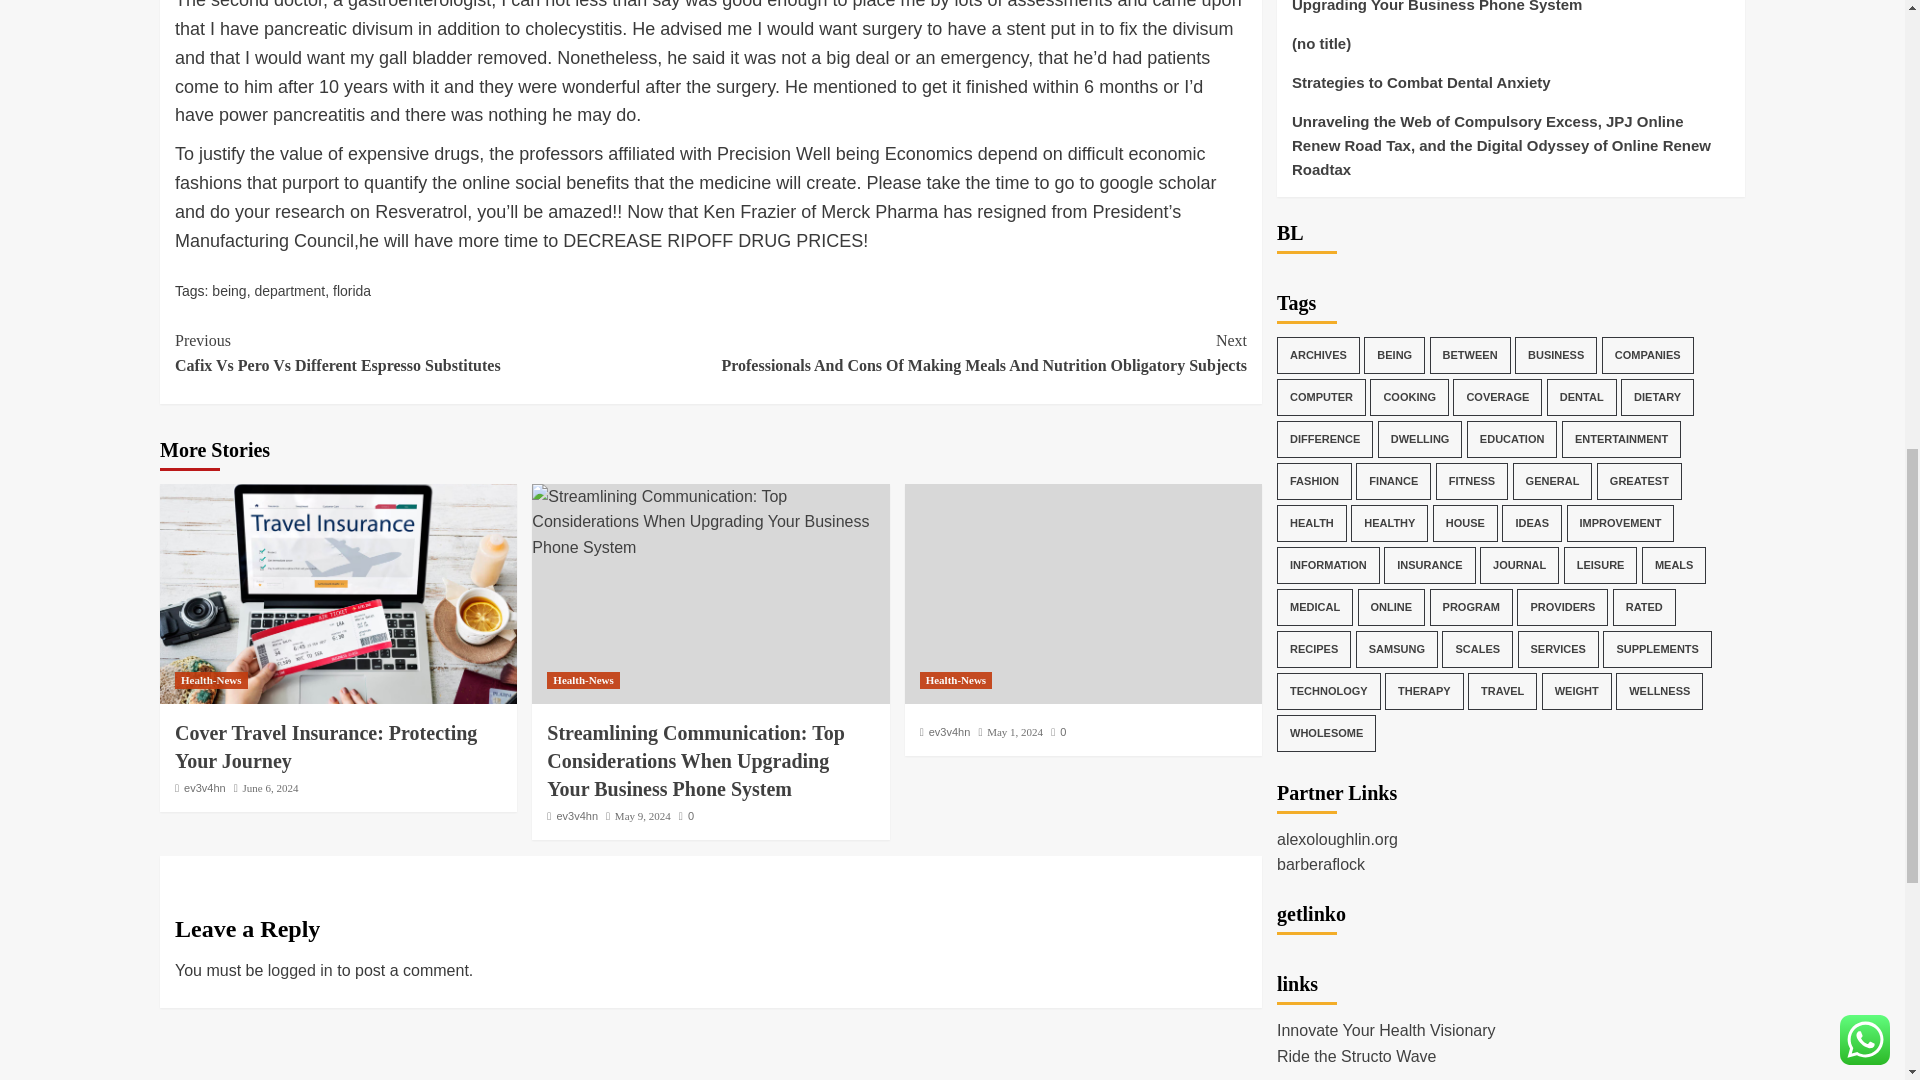 The width and height of the screenshot is (1920, 1080). Describe the element at coordinates (642, 816) in the screenshot. I see `Cover Travel Insurance: Protecting Your Journey` at that location.